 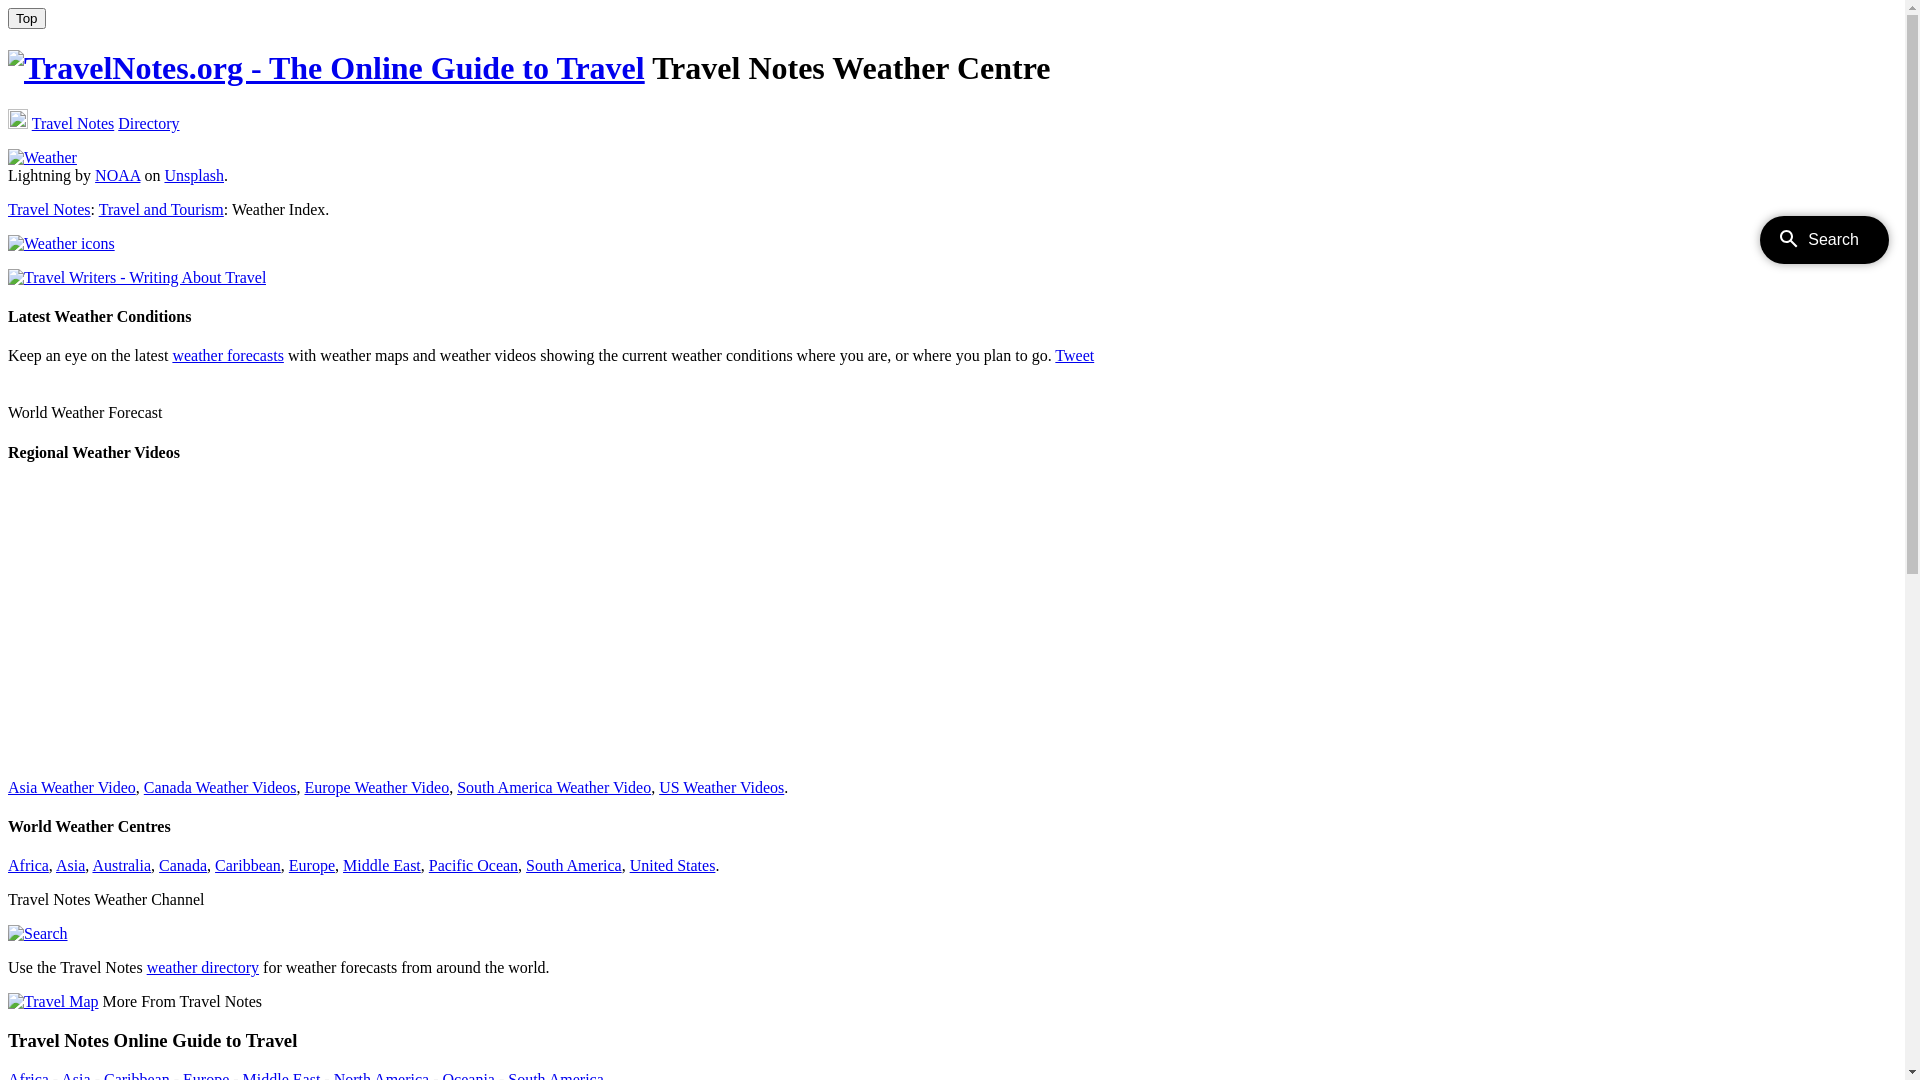 I want to click on Canada, so click(x=183, y=866).